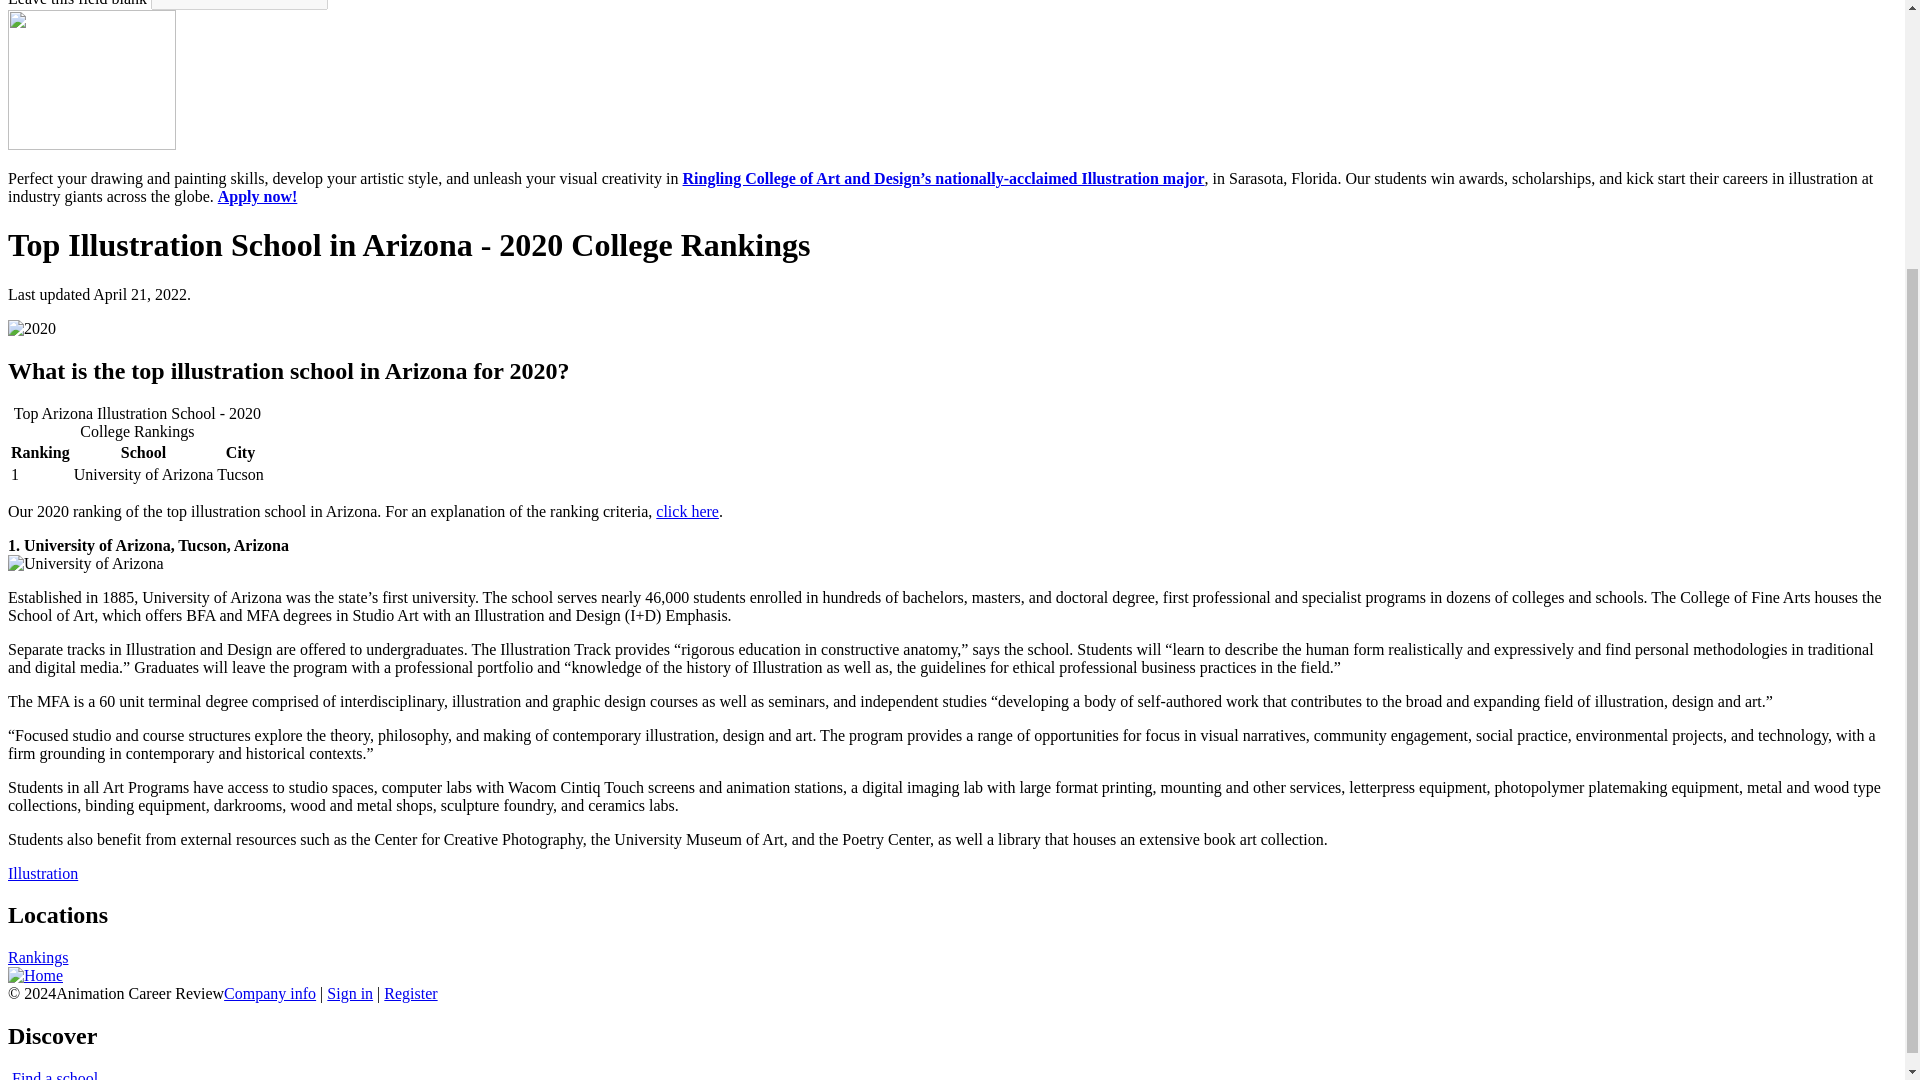 This screenshot has height=1080, width=1920. Describe the element at coordinates (35, 974) in the screenshot. I see `Home` at that location.